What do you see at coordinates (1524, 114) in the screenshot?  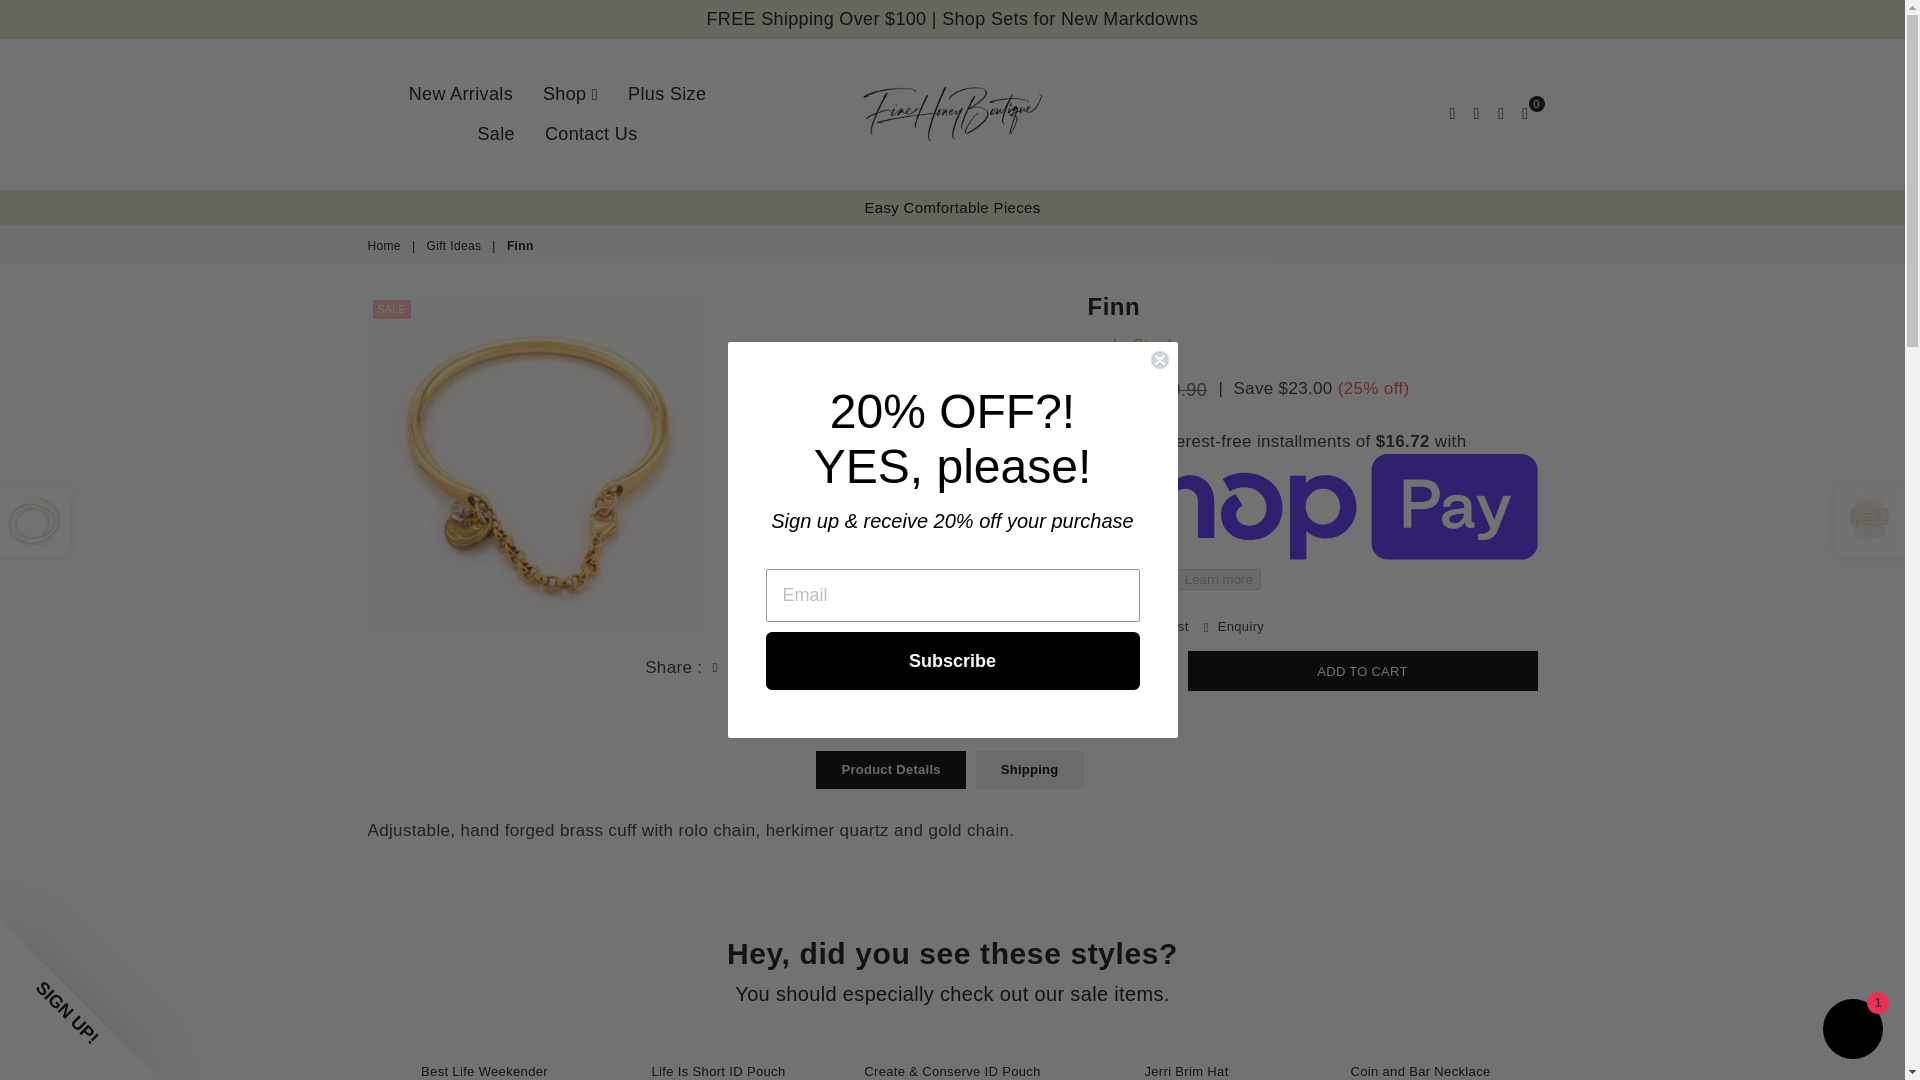 I see `0` at bounding box center [1524, 114].